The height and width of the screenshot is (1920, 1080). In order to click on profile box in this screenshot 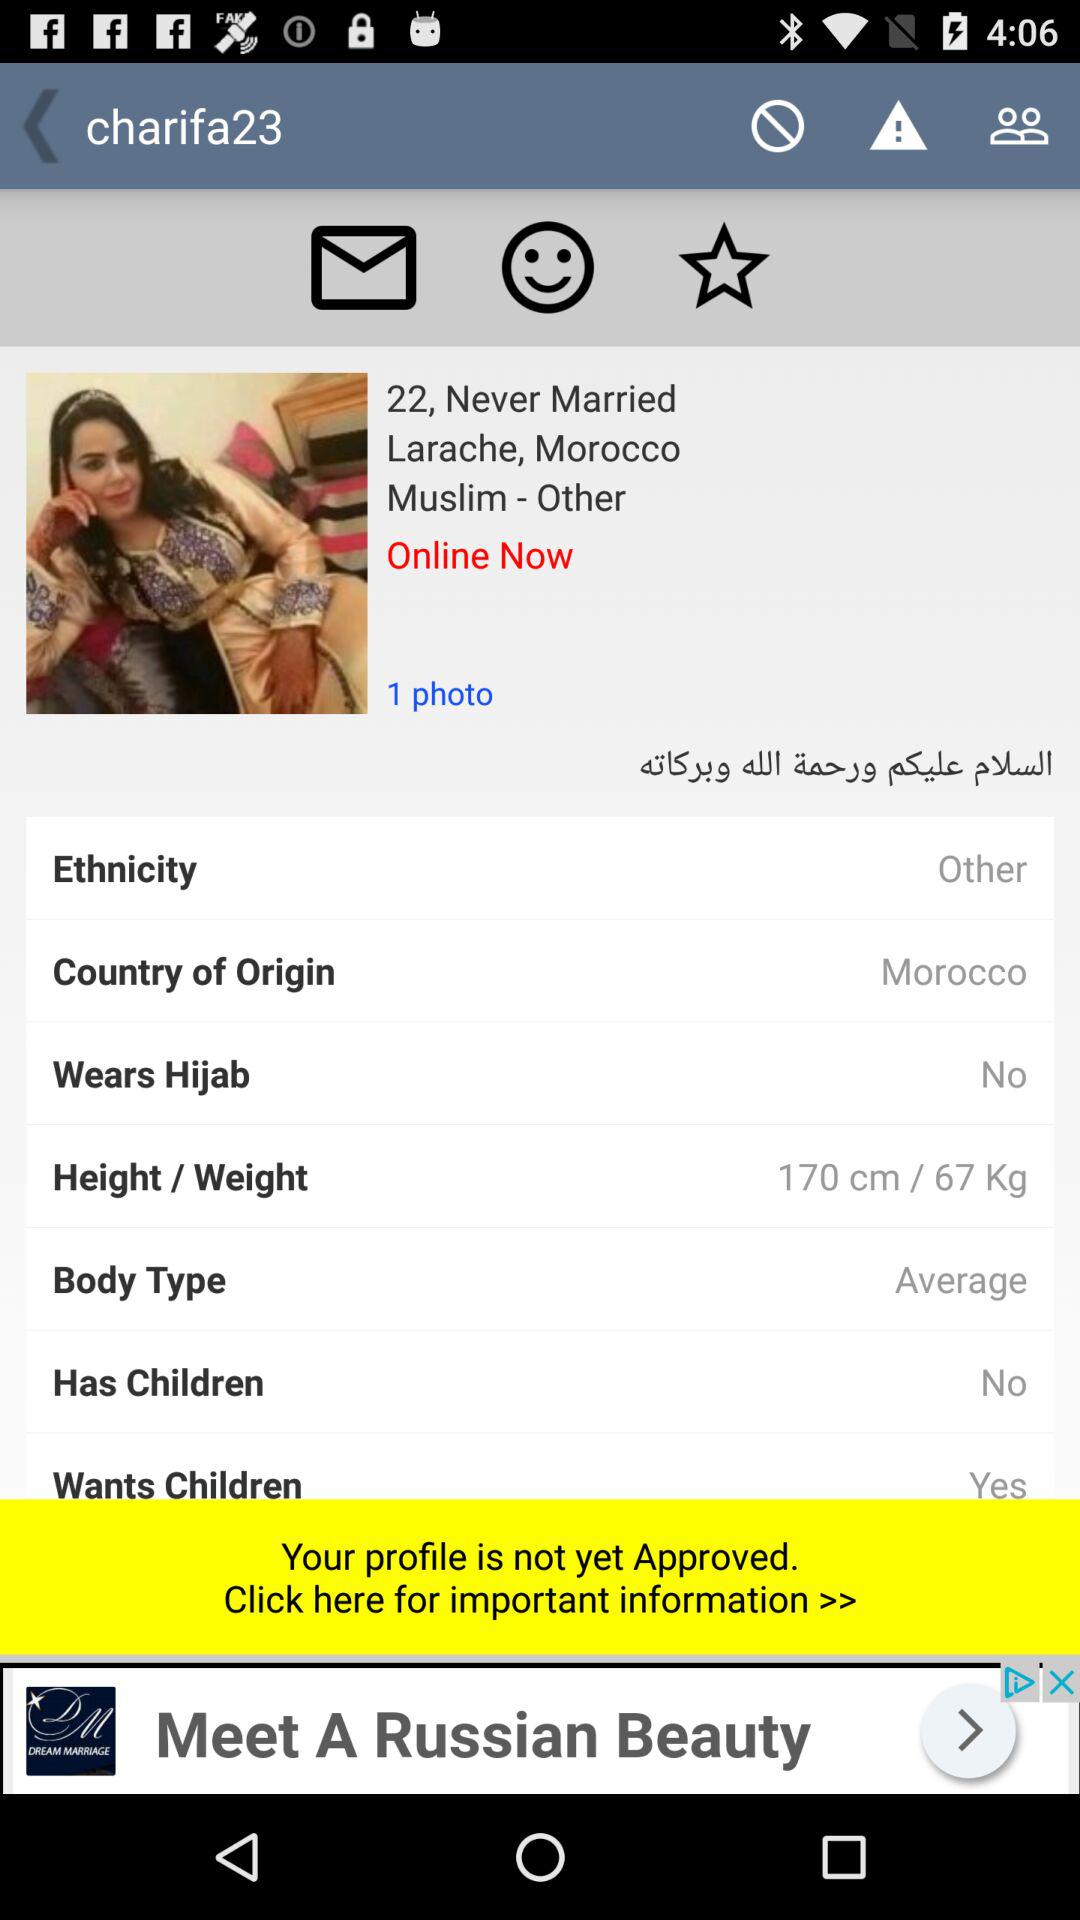, I will do `click(196, 543)`.